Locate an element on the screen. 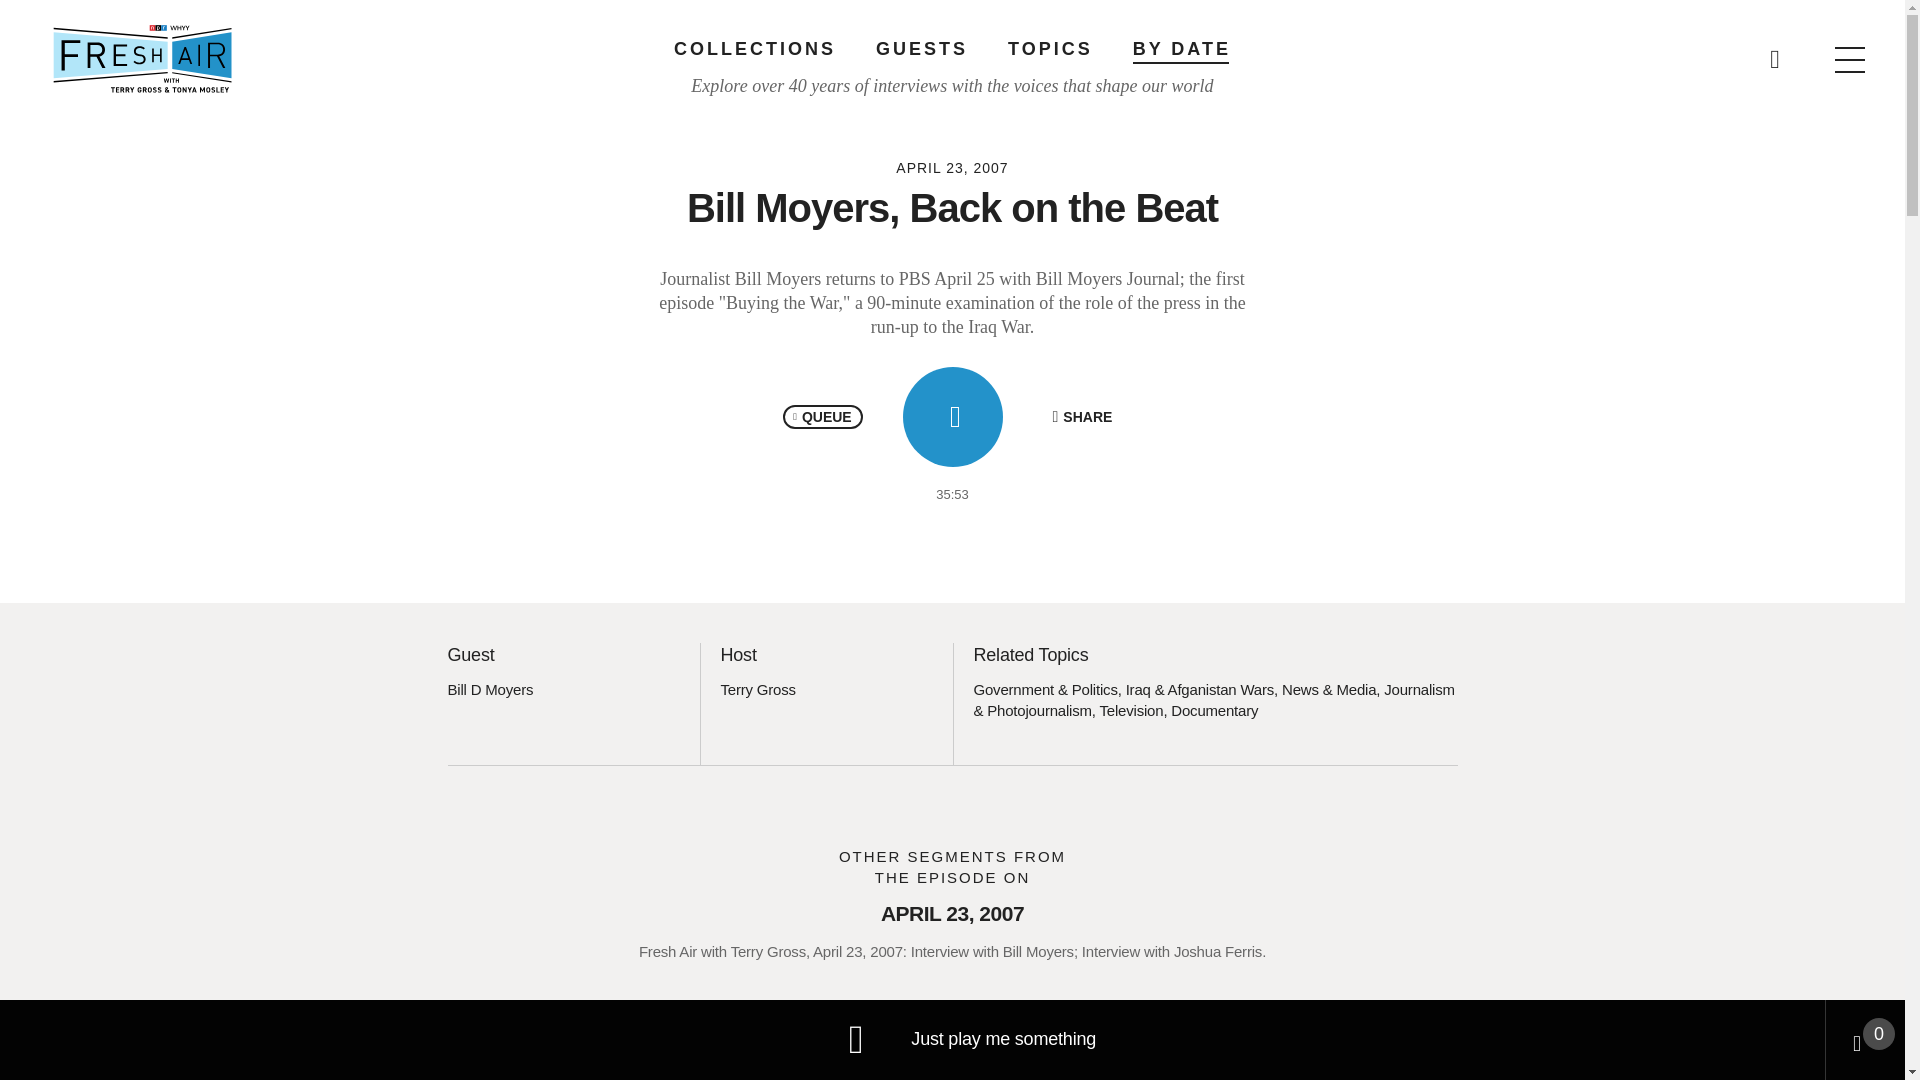  Terry Gross is located at coordinates (757, 689).